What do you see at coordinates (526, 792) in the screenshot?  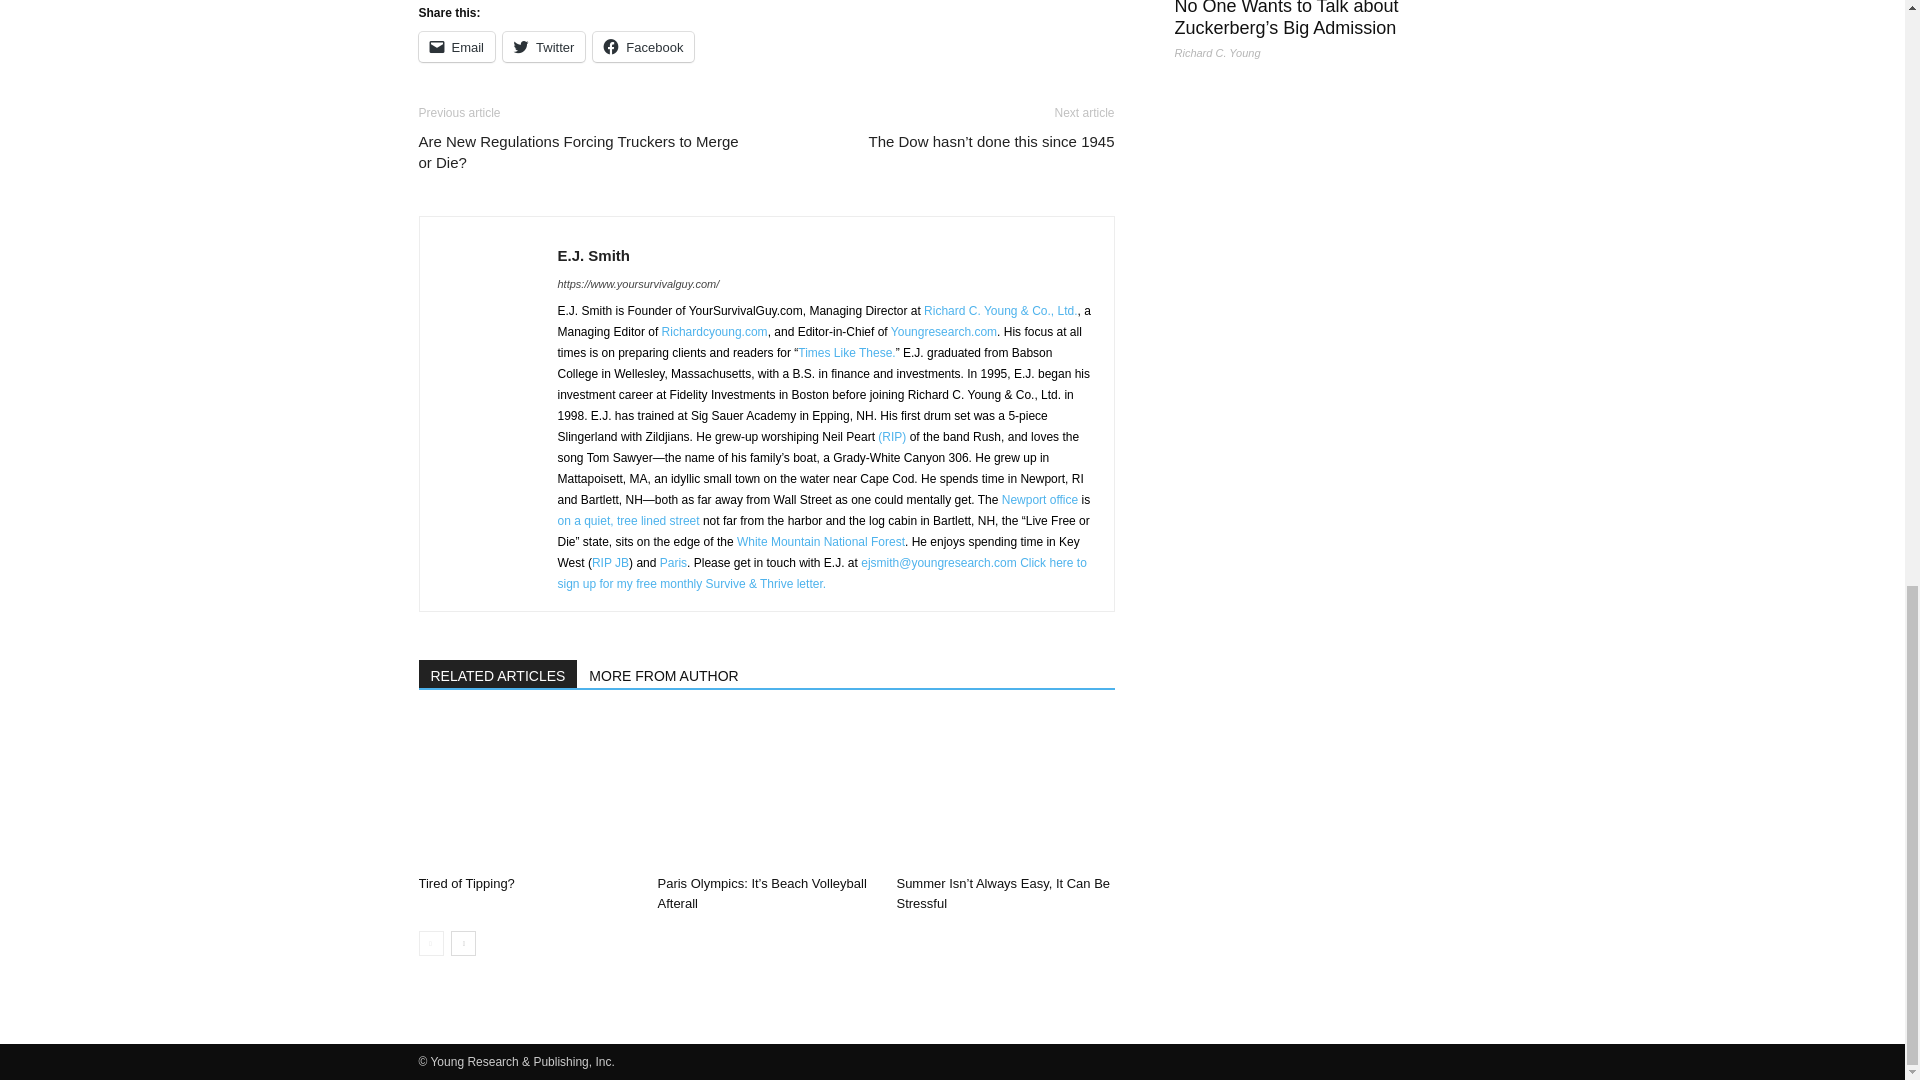 I see `Tired of Tipping?` at bounding box center [526, 792].